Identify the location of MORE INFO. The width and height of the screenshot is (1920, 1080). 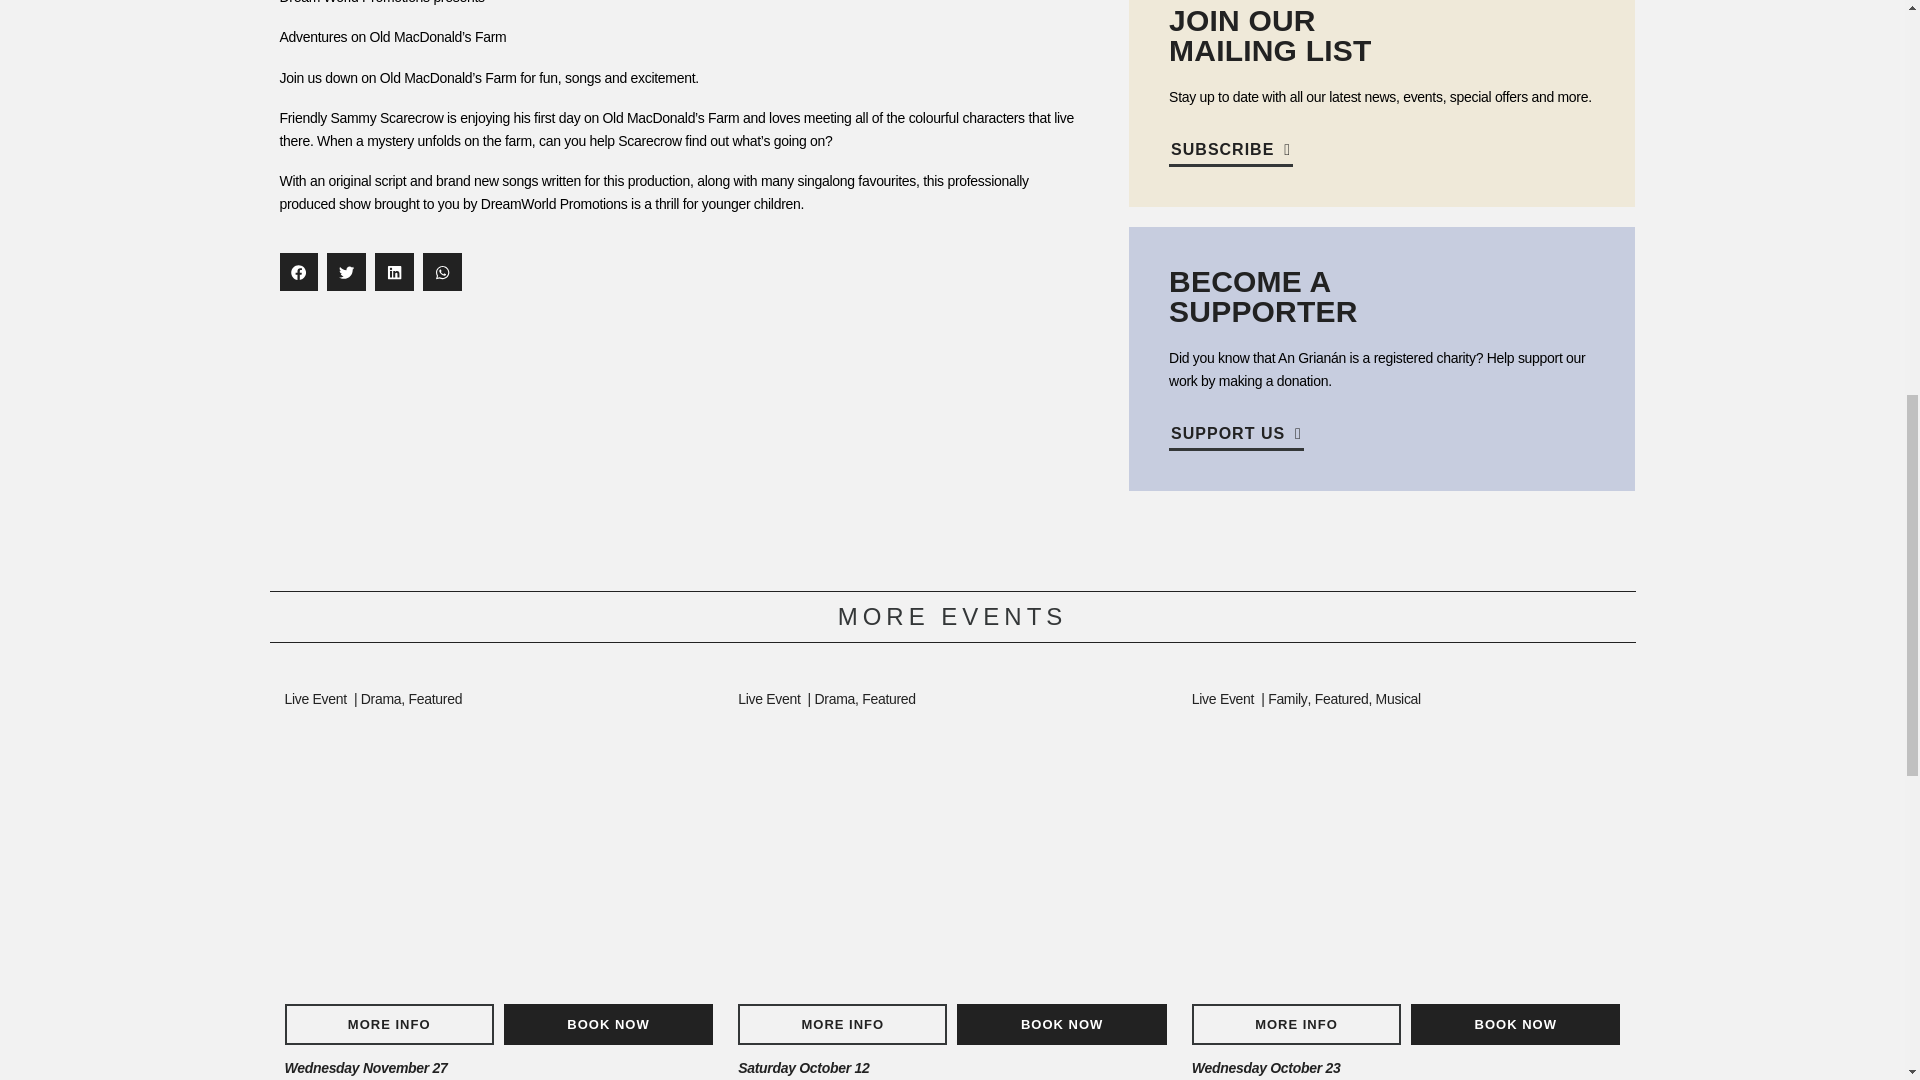
(388, 1024).